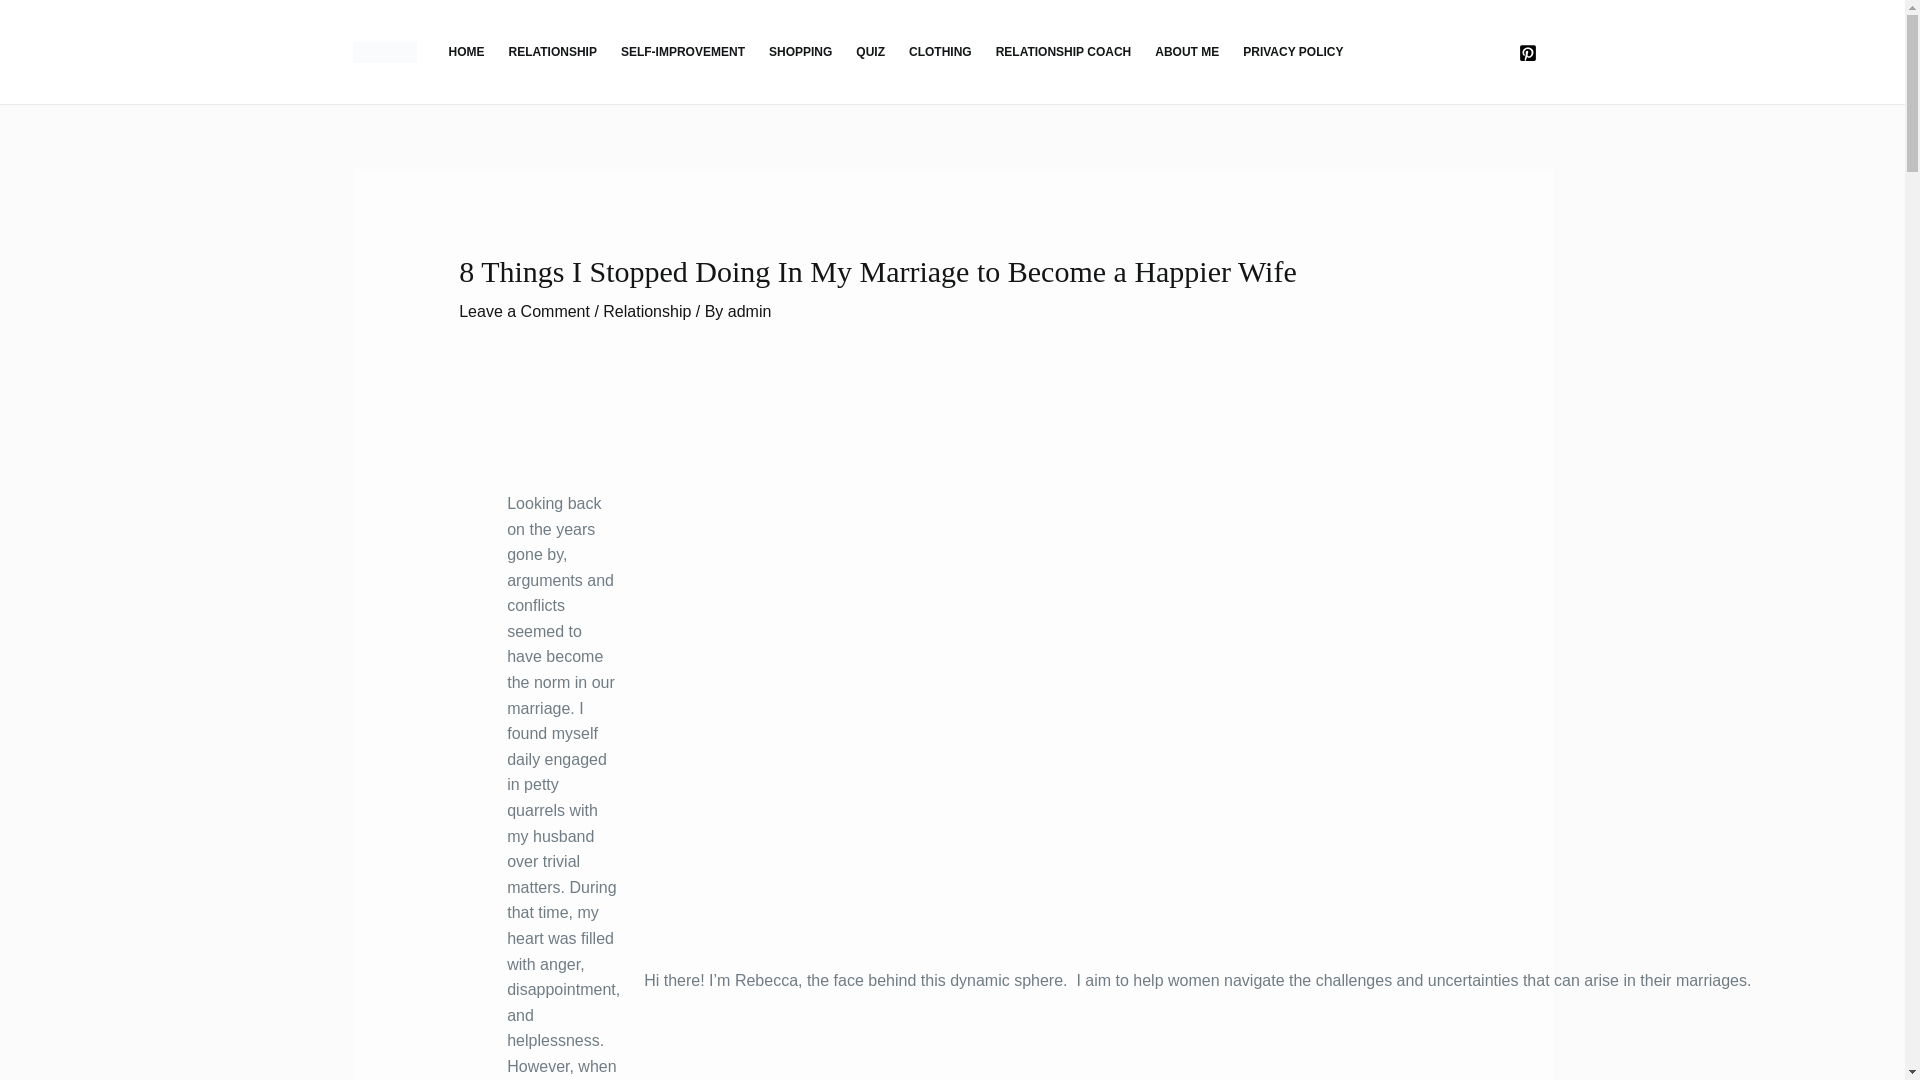 The width and height of the screenshot is (1920, 1080). I want to click on View all posts by admin, so click(749, 311).